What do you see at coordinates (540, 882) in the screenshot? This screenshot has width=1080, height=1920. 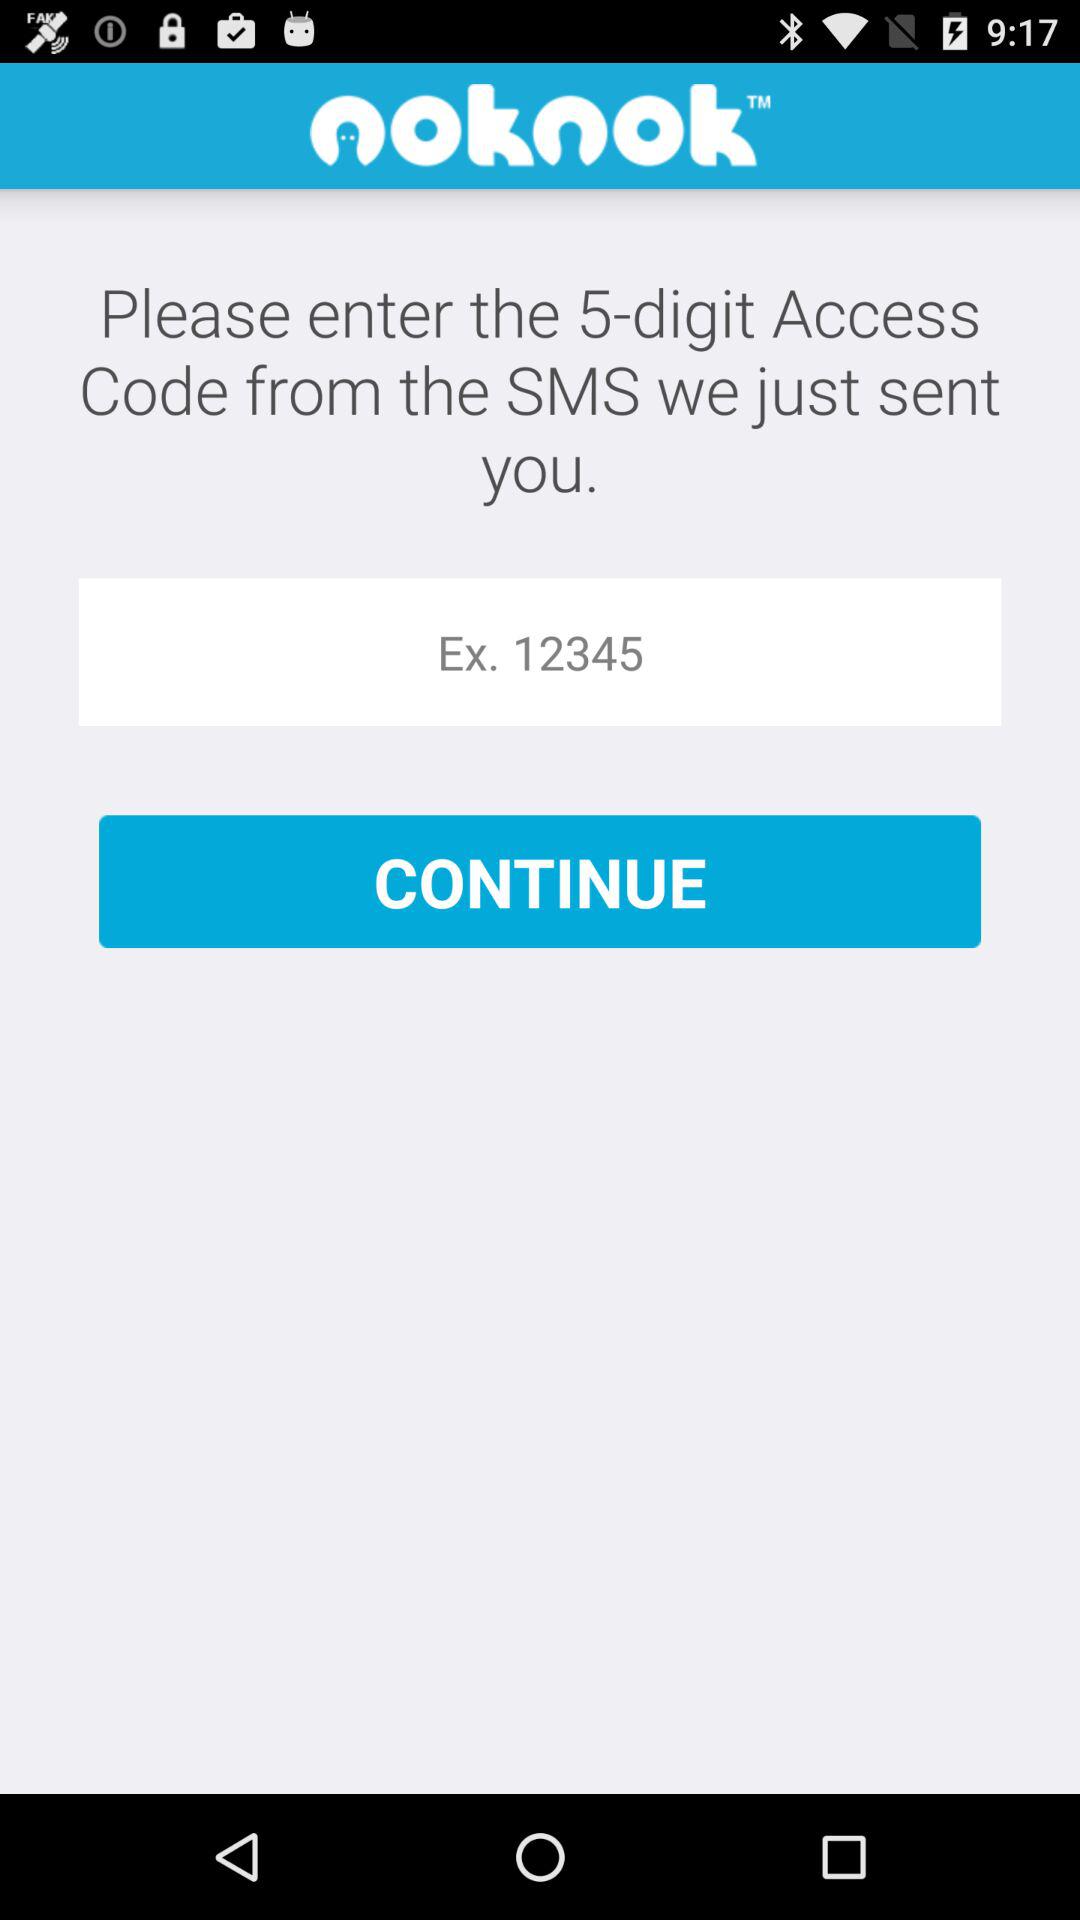 I see `press the continue app` at bounding box center [540, 882].